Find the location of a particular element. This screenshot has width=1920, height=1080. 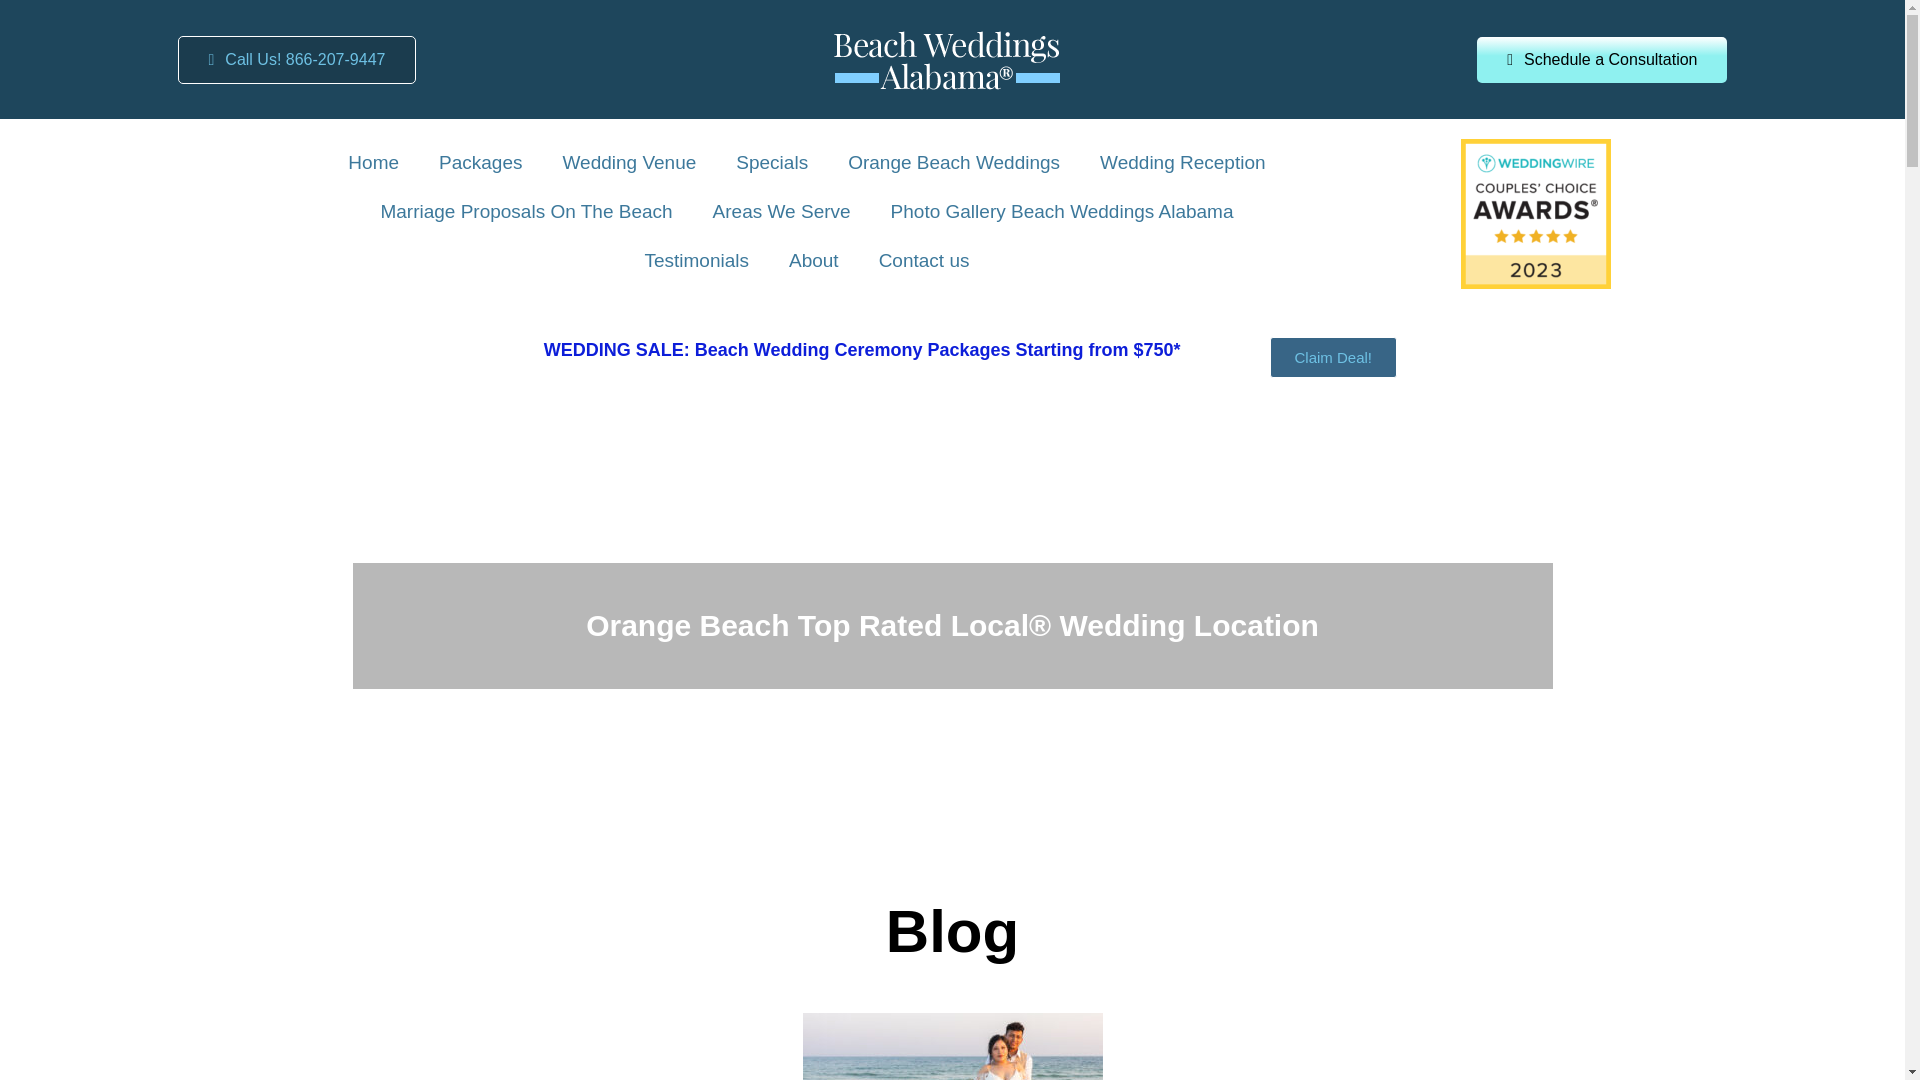

Schedule a Consultation is located at coordinates (1601, 58).